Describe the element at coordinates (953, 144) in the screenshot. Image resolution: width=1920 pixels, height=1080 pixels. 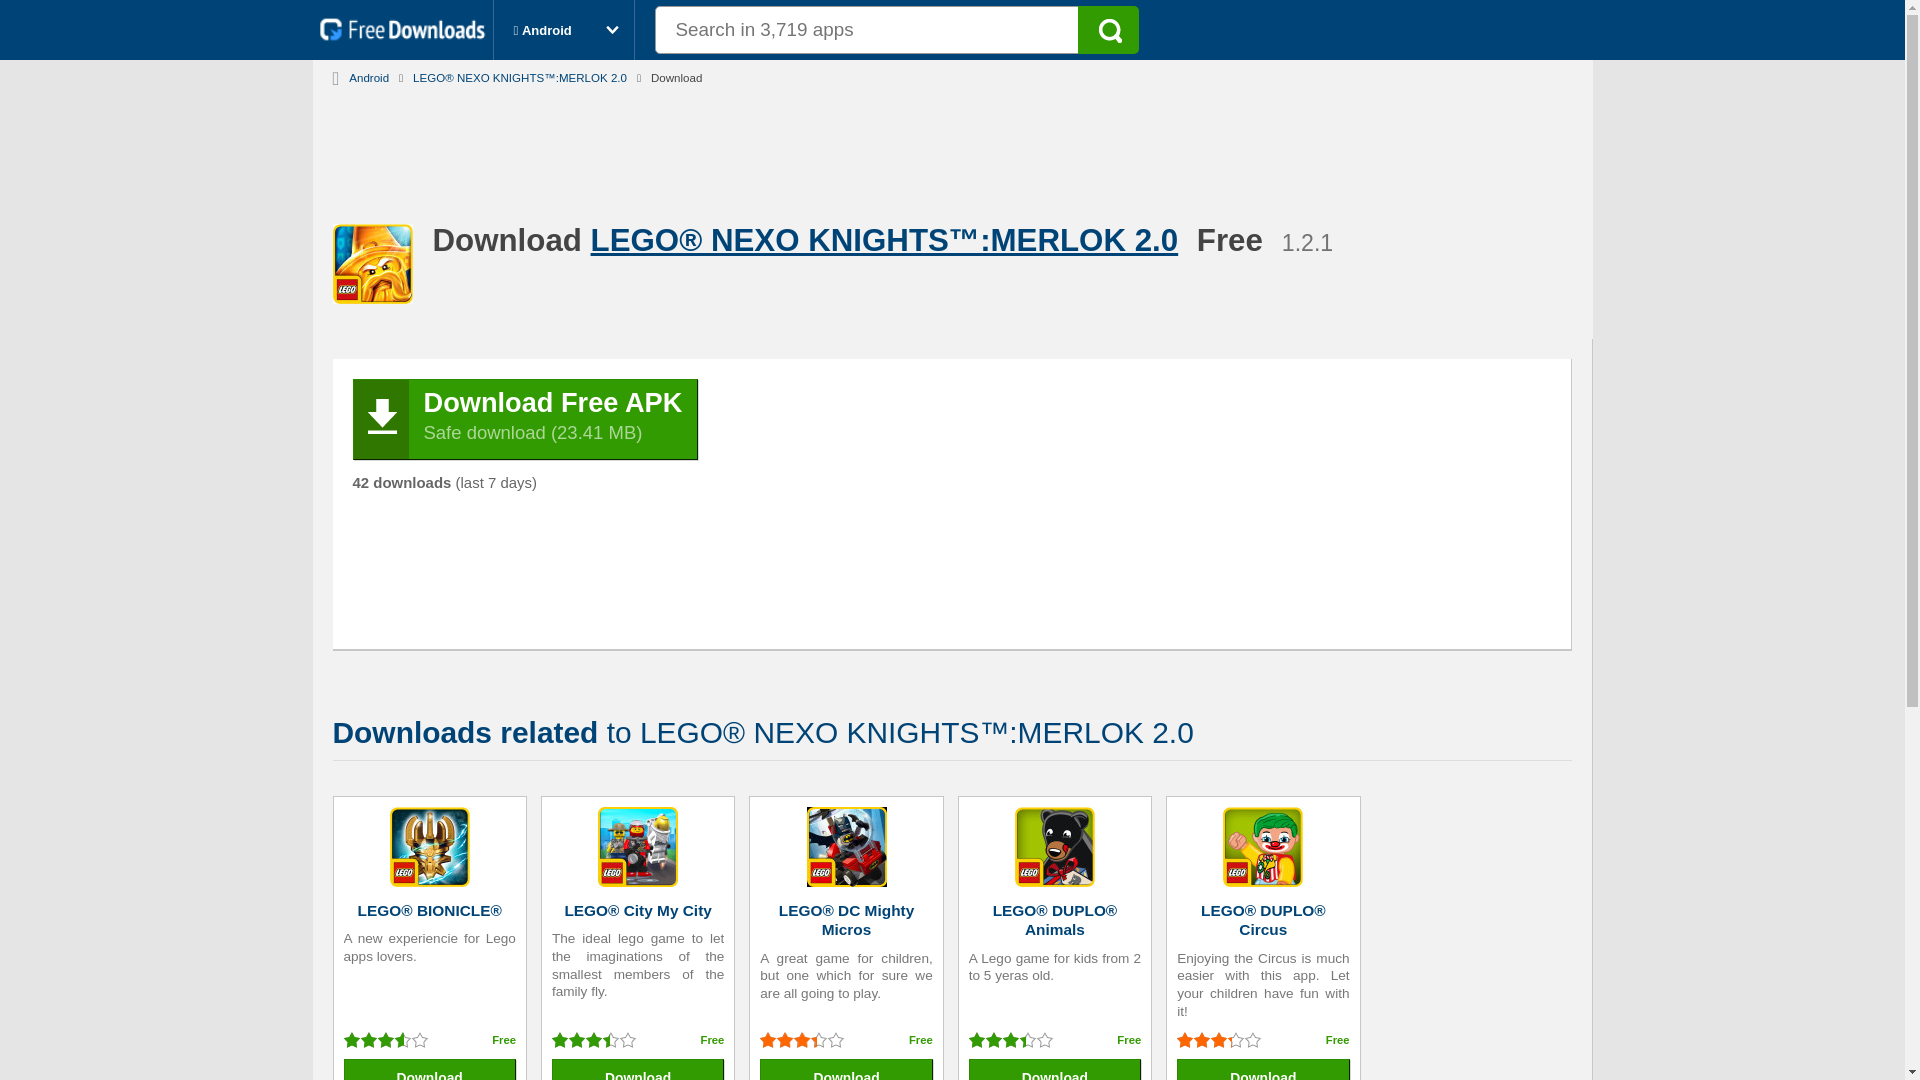
I see `Advertisement` at that location.